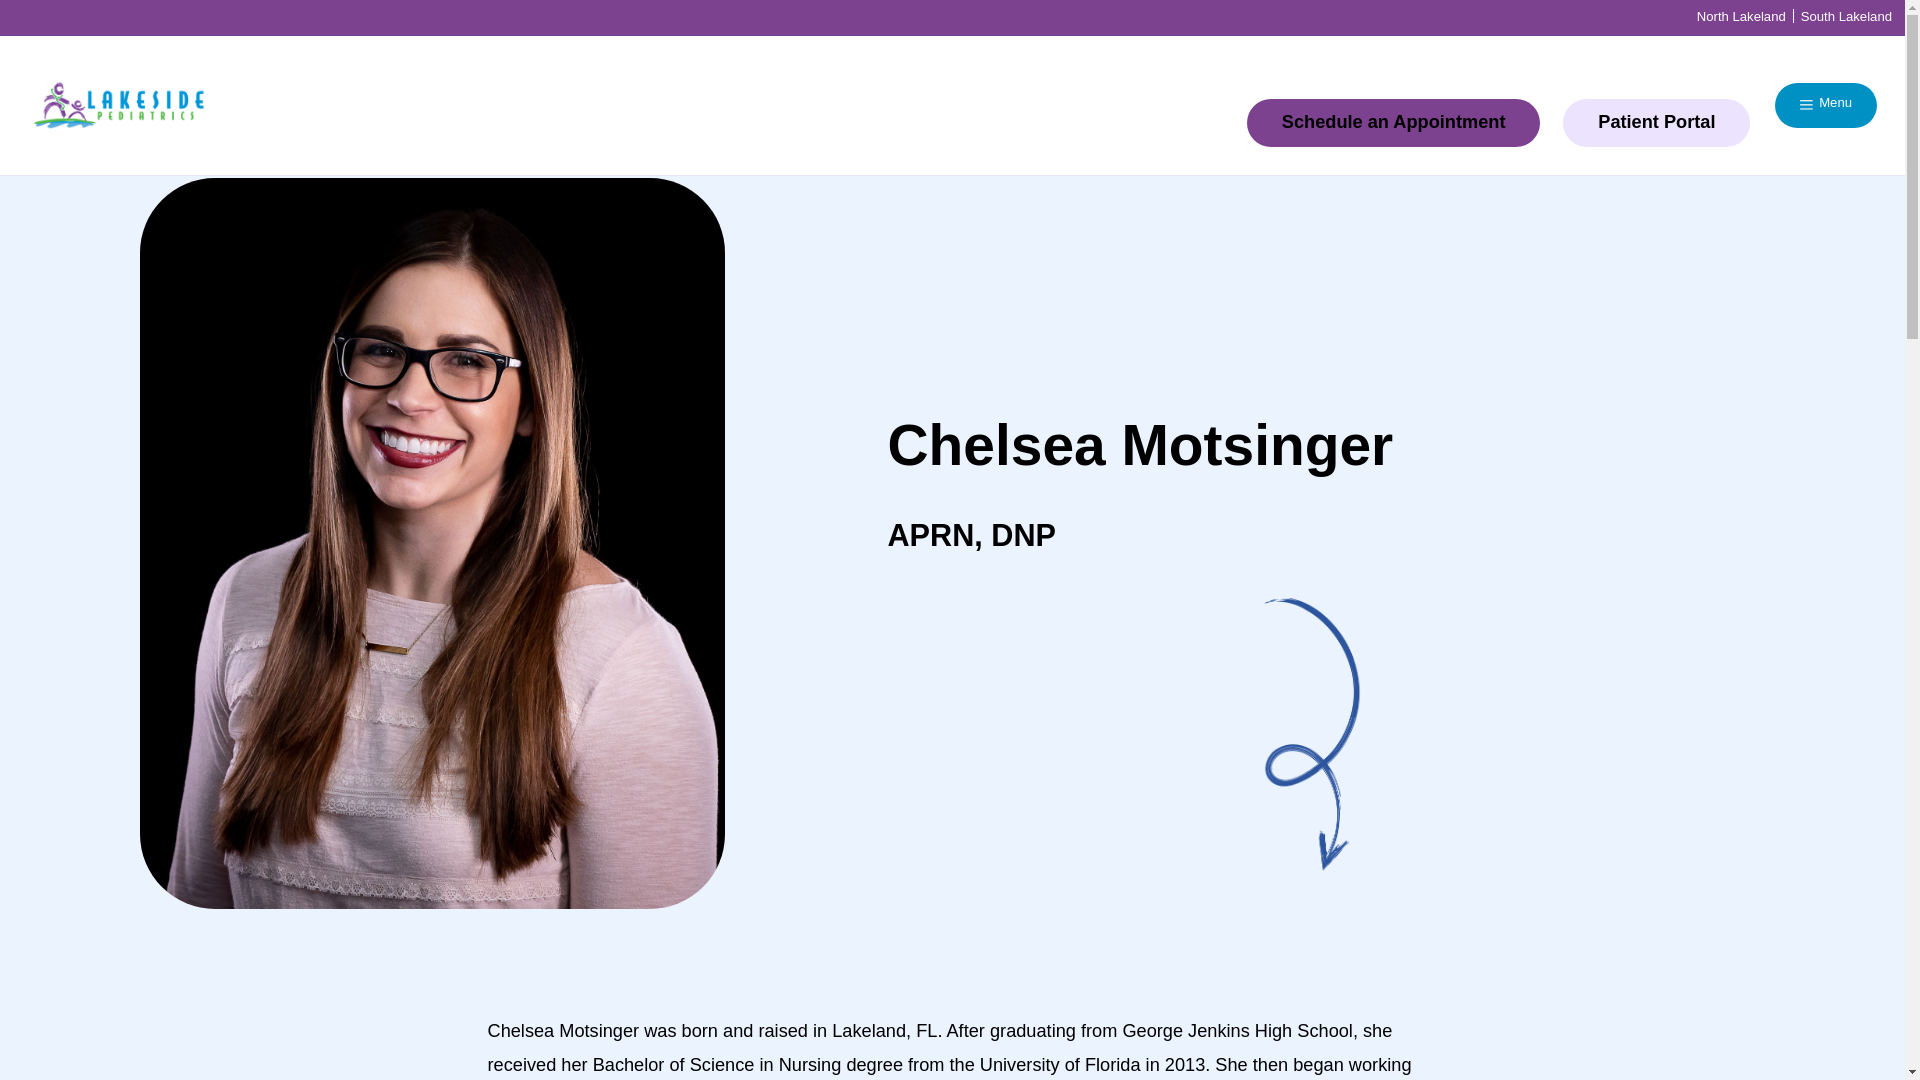 This screenshot has height=1080, width=1920. I want to click on North Lakeland, so click(1741, 14).